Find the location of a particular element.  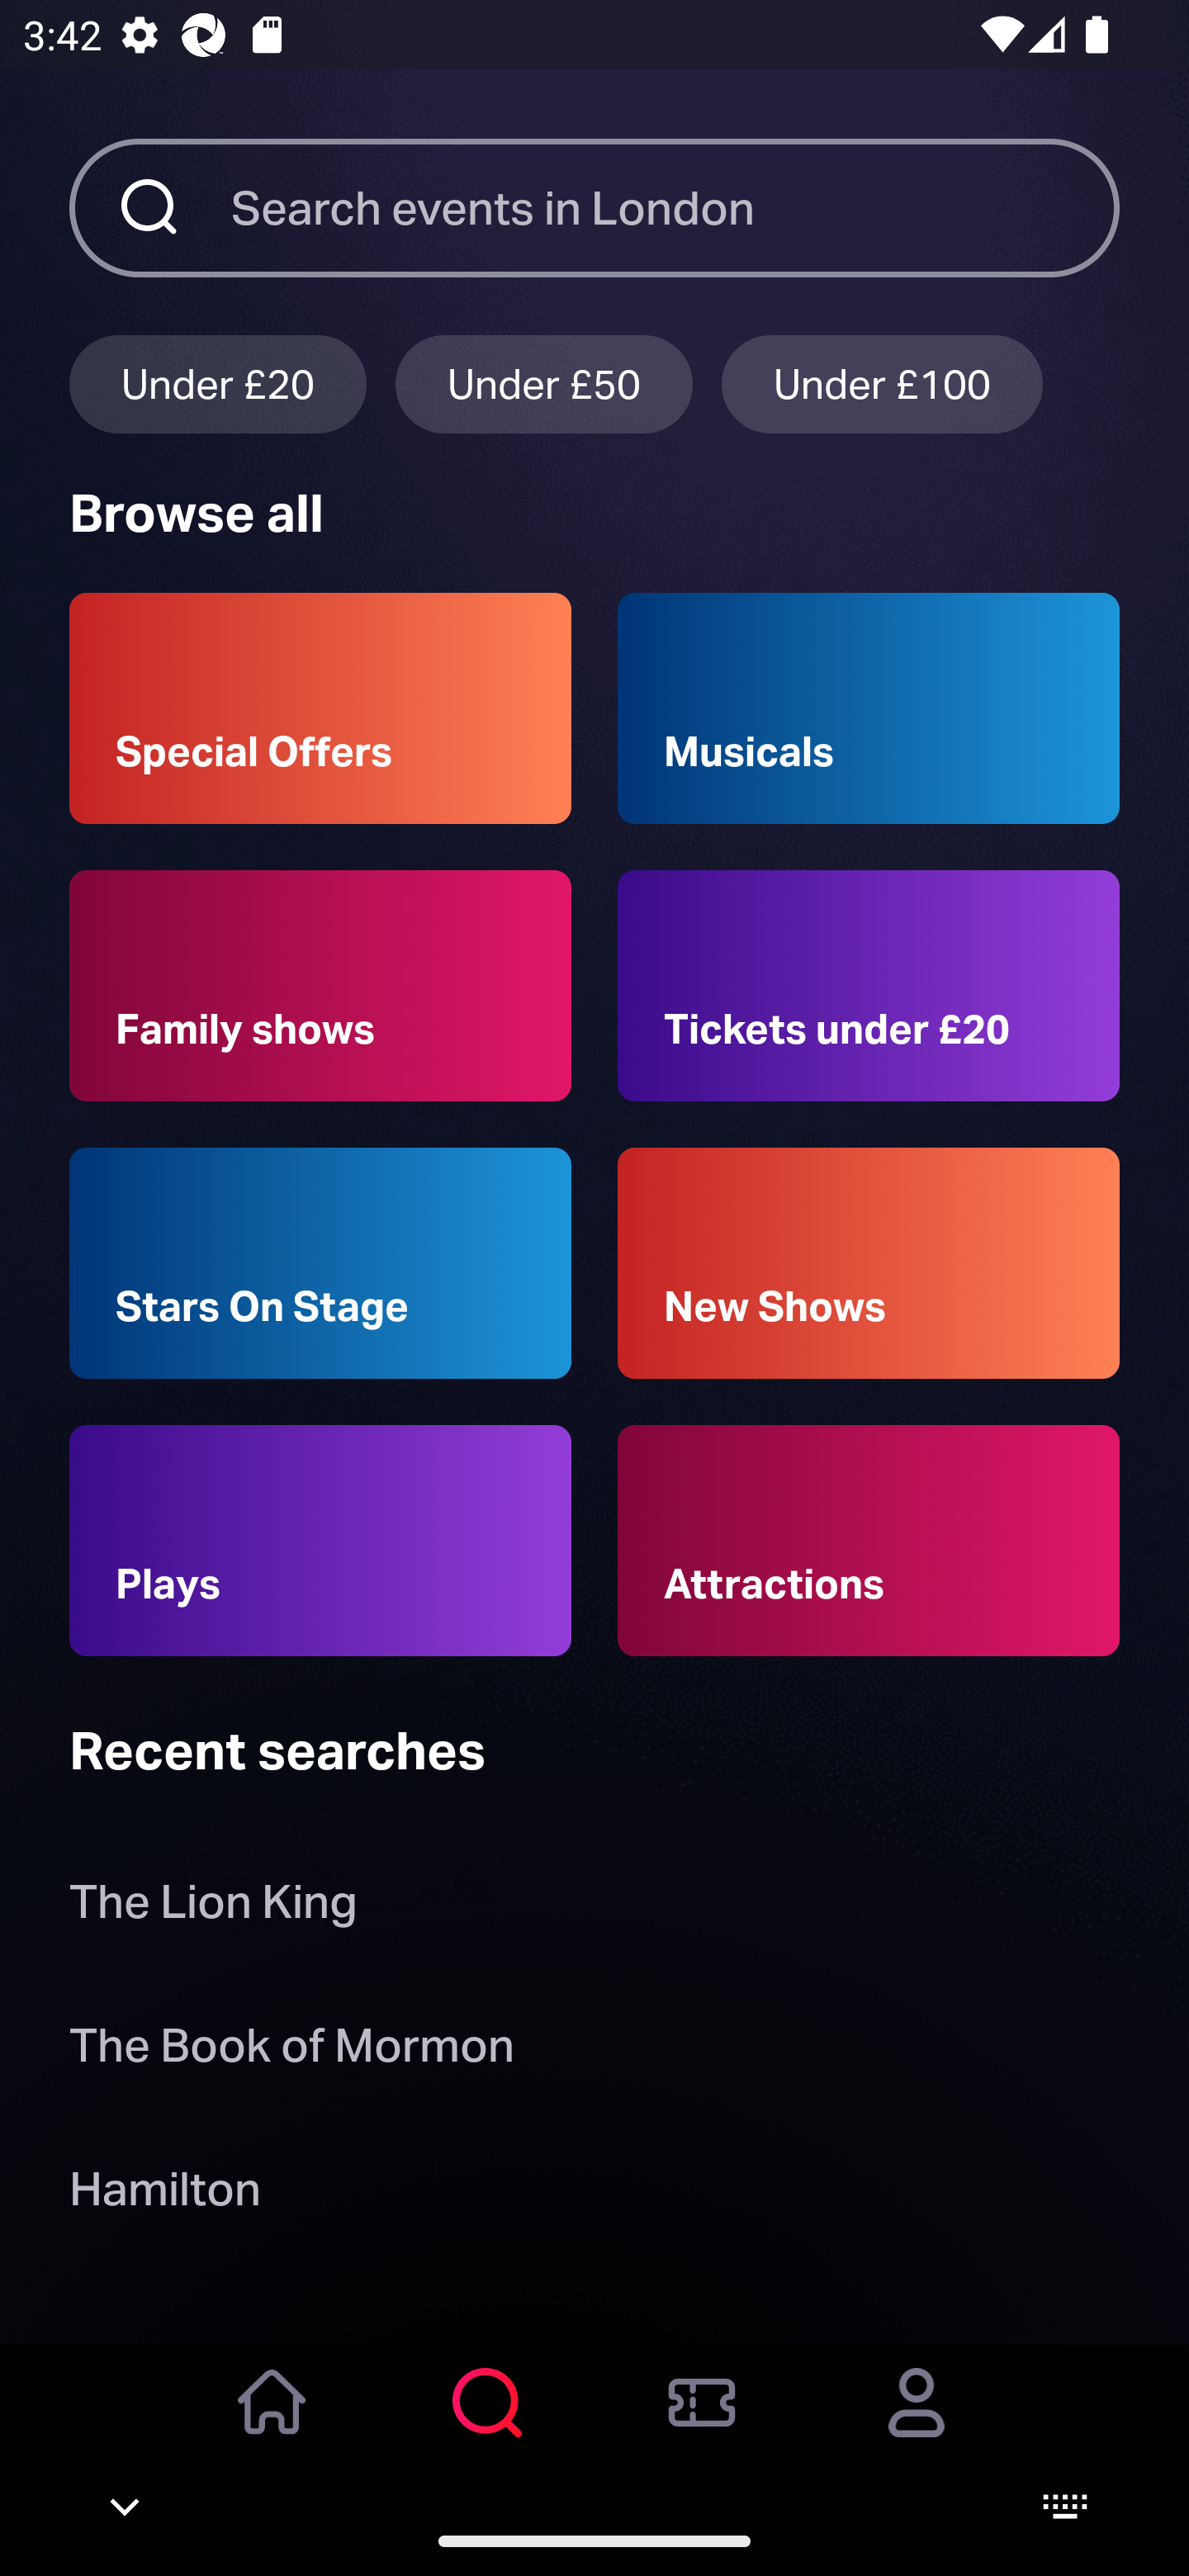

Under £100 is located at coordinates (882, 383).